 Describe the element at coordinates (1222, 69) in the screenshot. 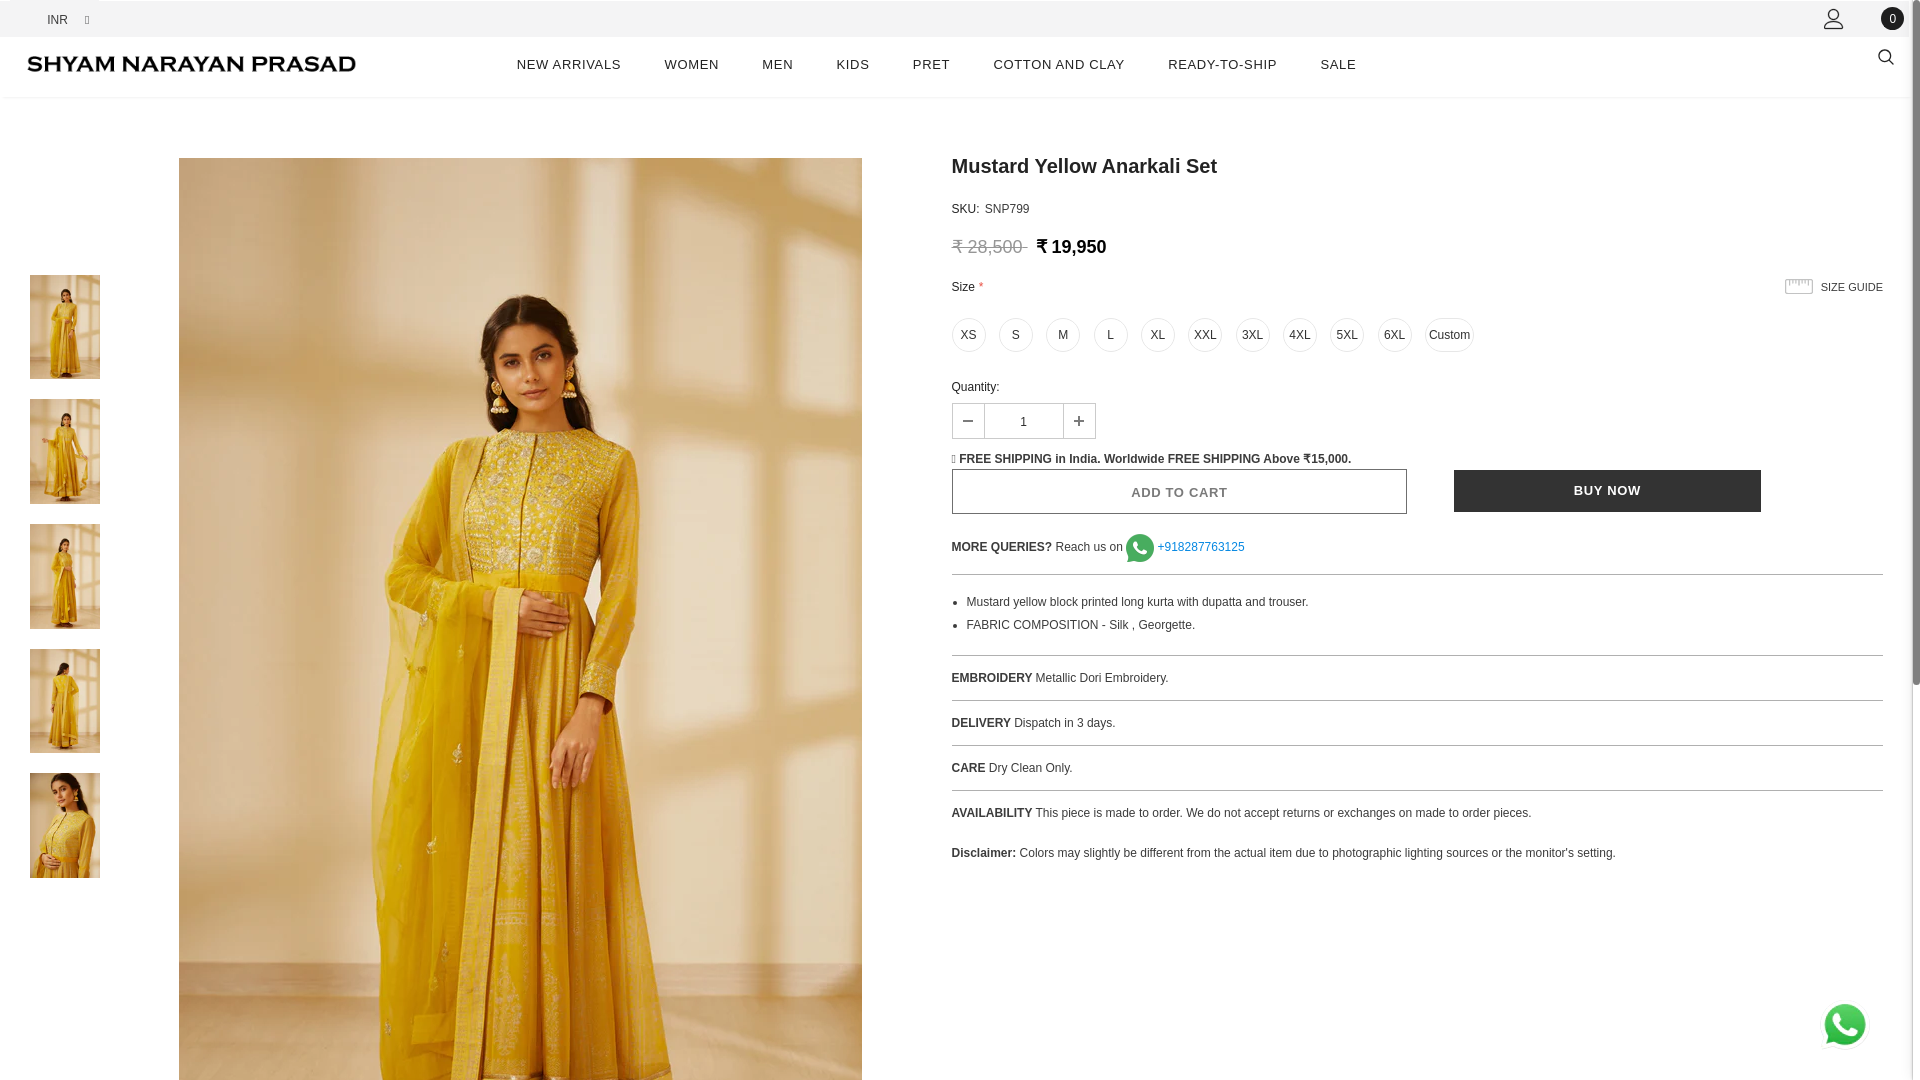

I see `READY-TO-SHIP` at that location.